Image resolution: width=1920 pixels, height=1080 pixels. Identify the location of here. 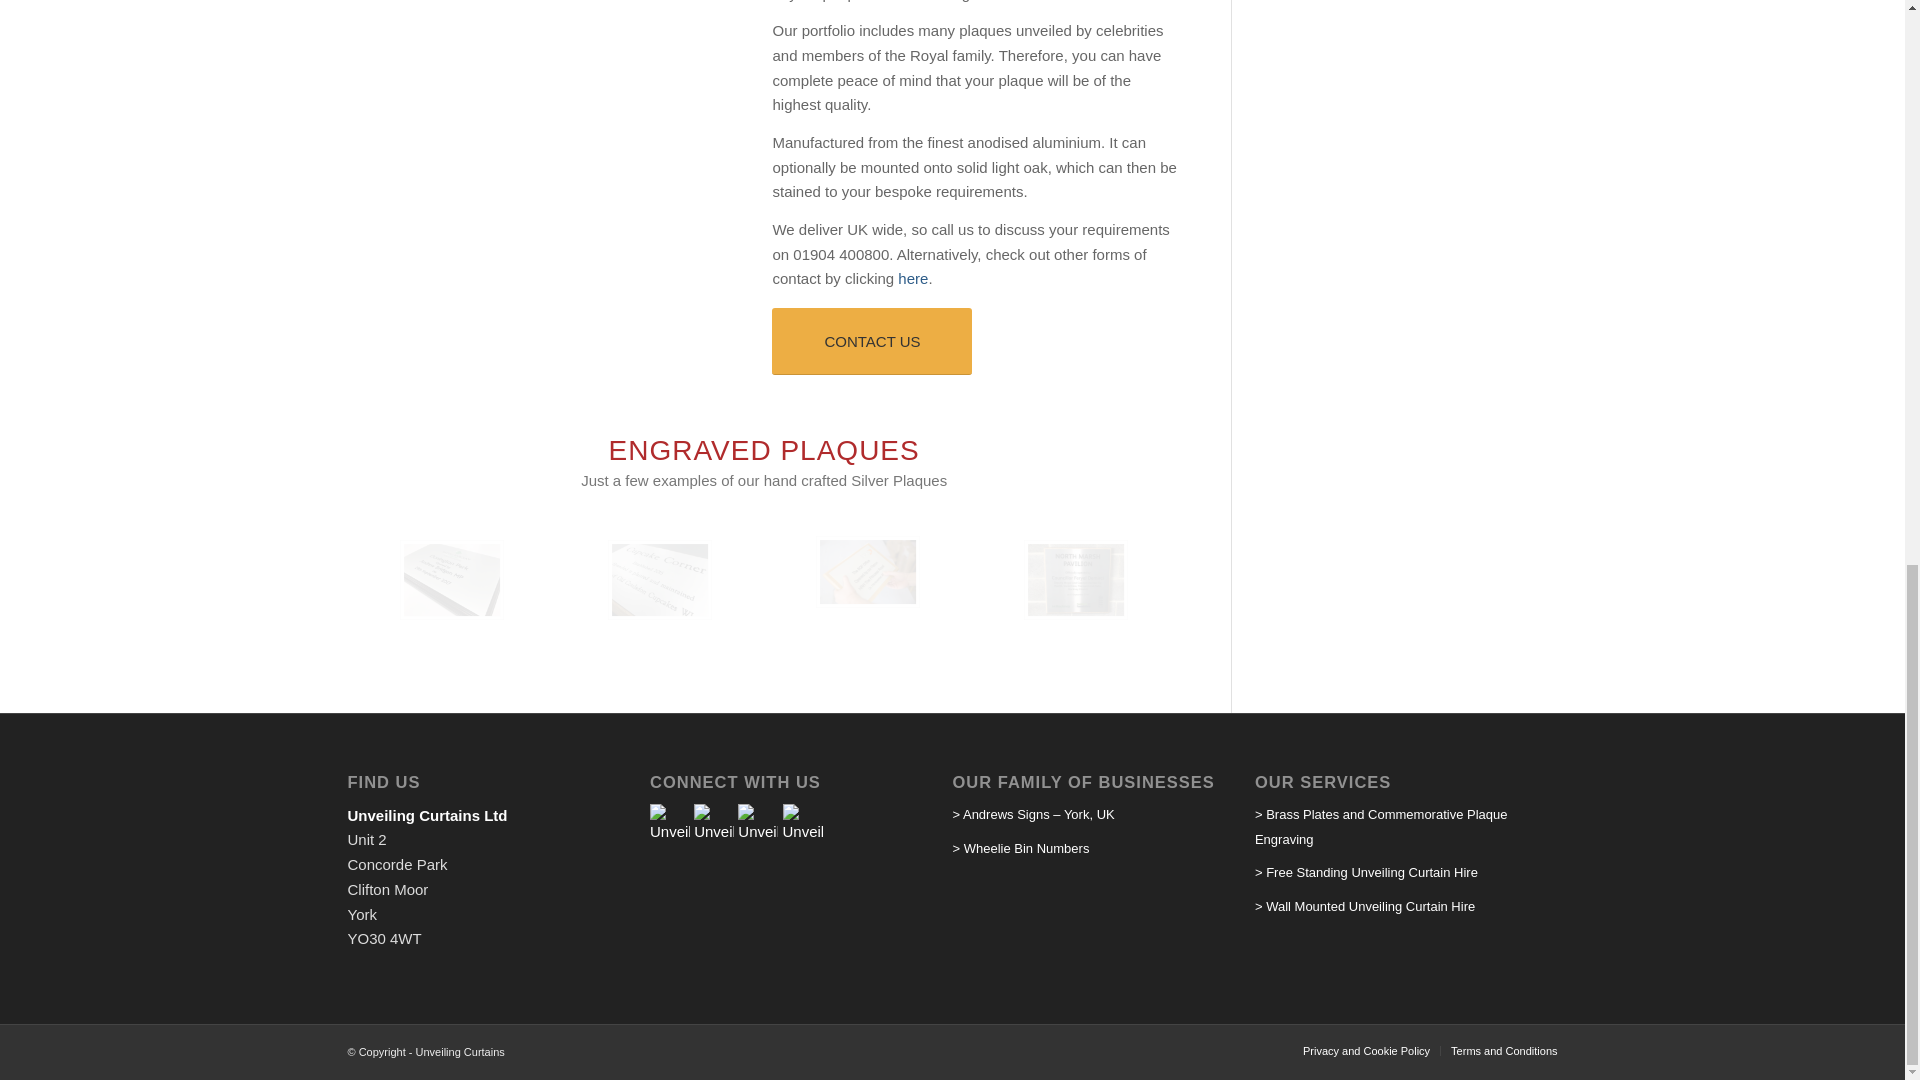
(912, 278).